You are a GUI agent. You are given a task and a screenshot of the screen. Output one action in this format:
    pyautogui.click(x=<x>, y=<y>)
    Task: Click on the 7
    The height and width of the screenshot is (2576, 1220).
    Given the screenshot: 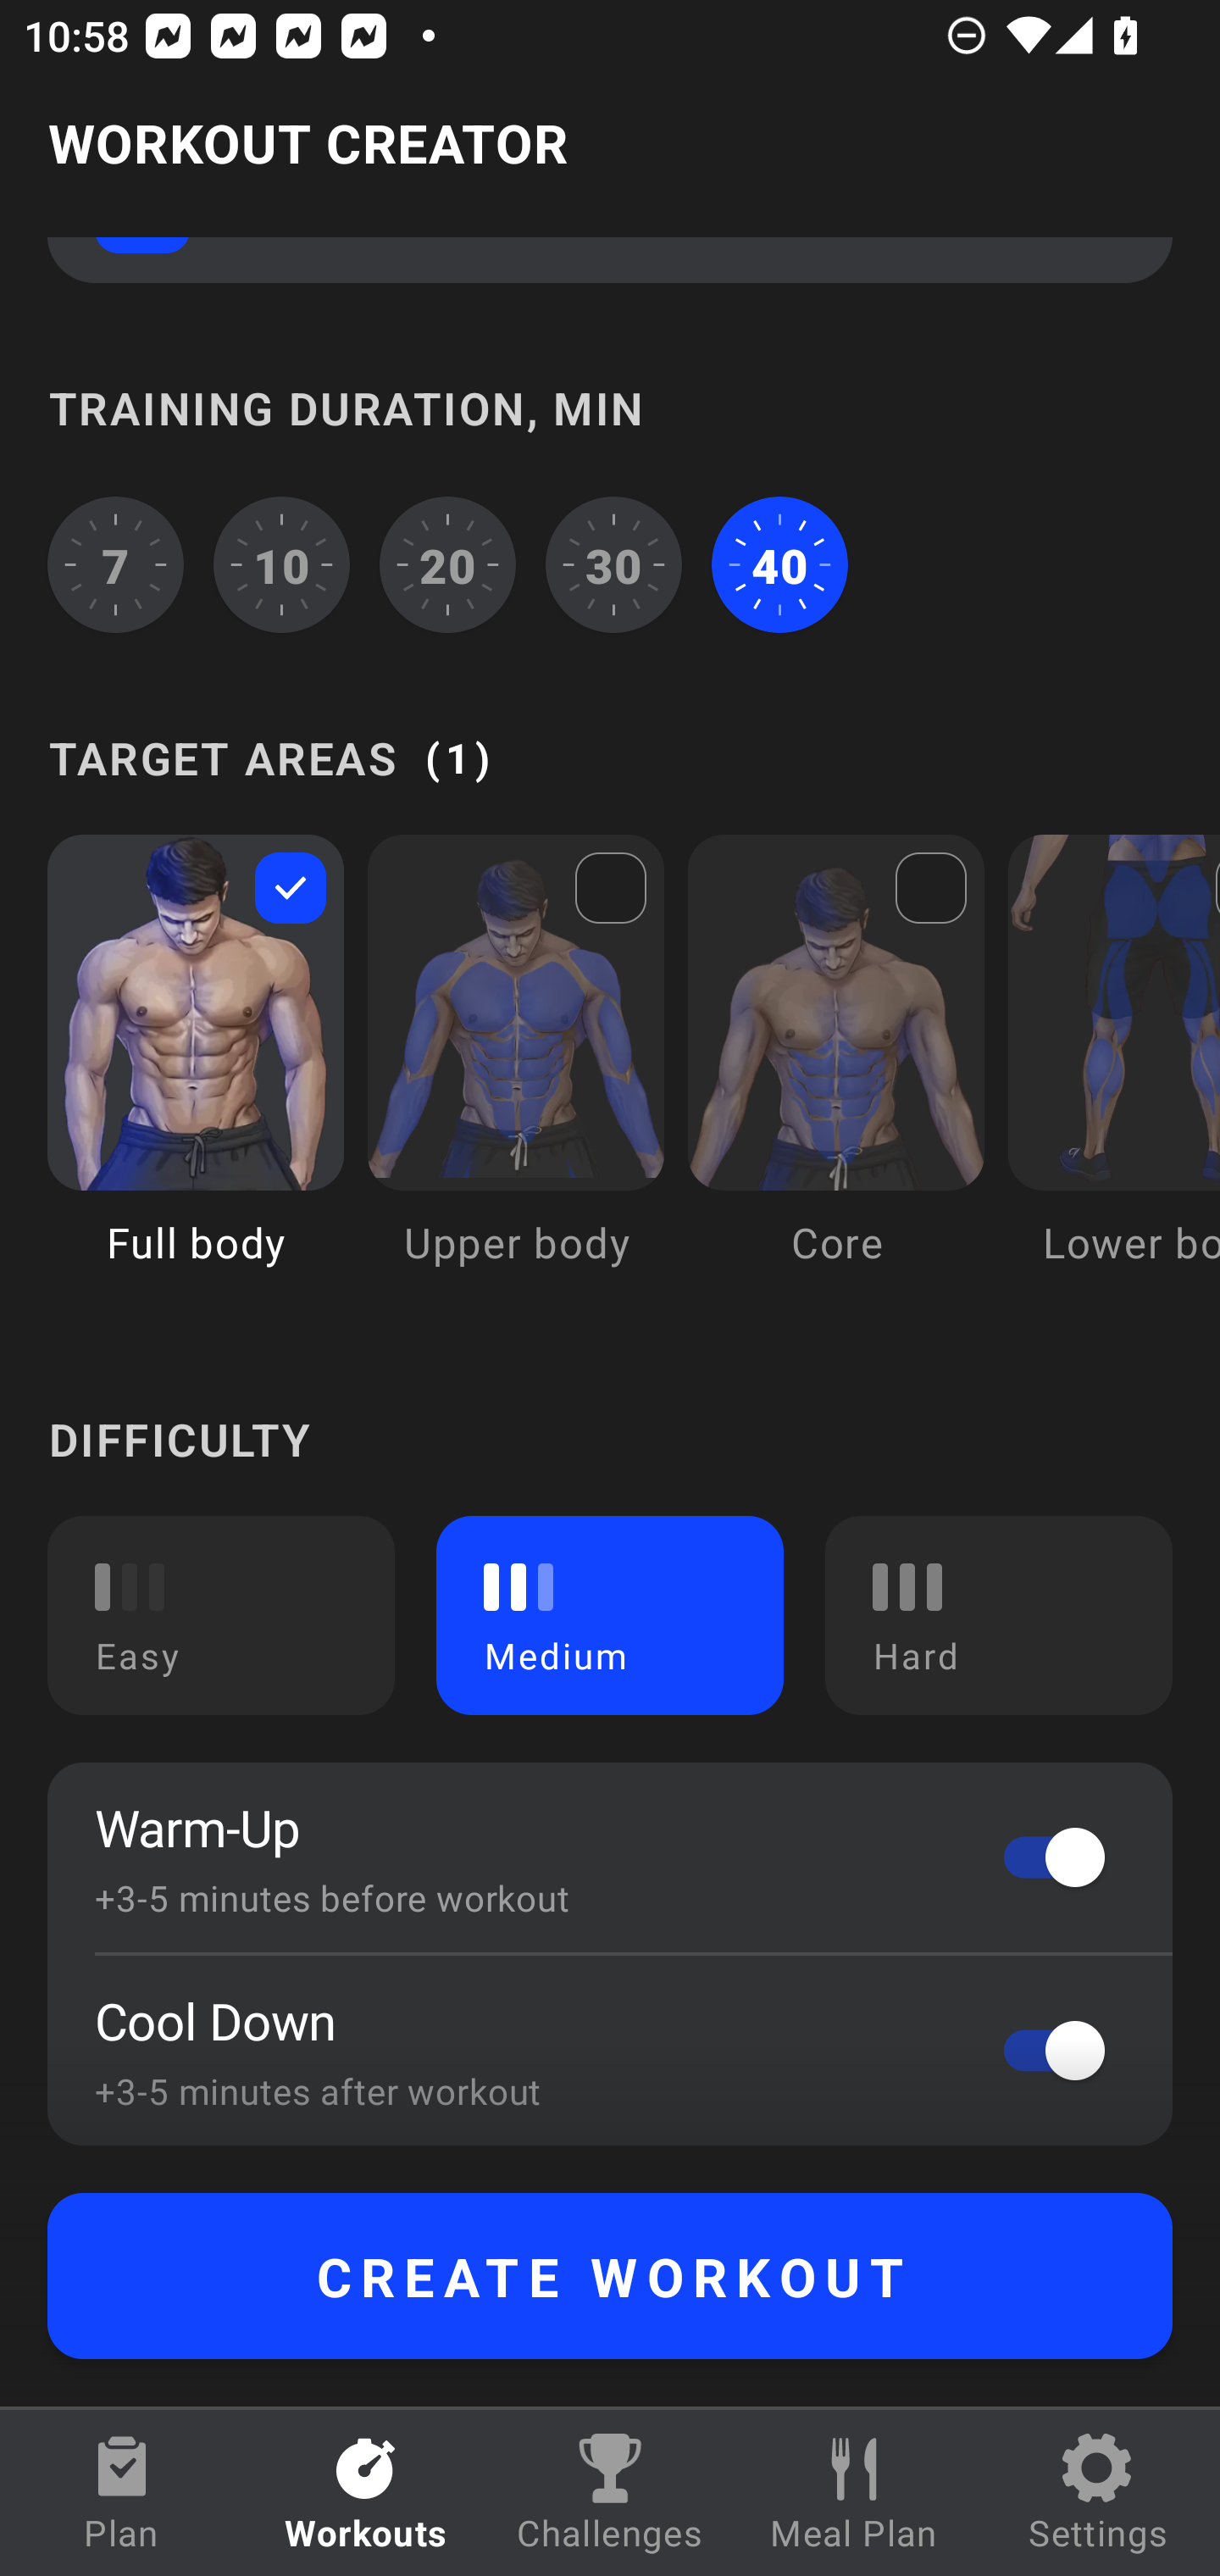 What is the action you would take?
    pyautogui.click(x=115, y=564)
    